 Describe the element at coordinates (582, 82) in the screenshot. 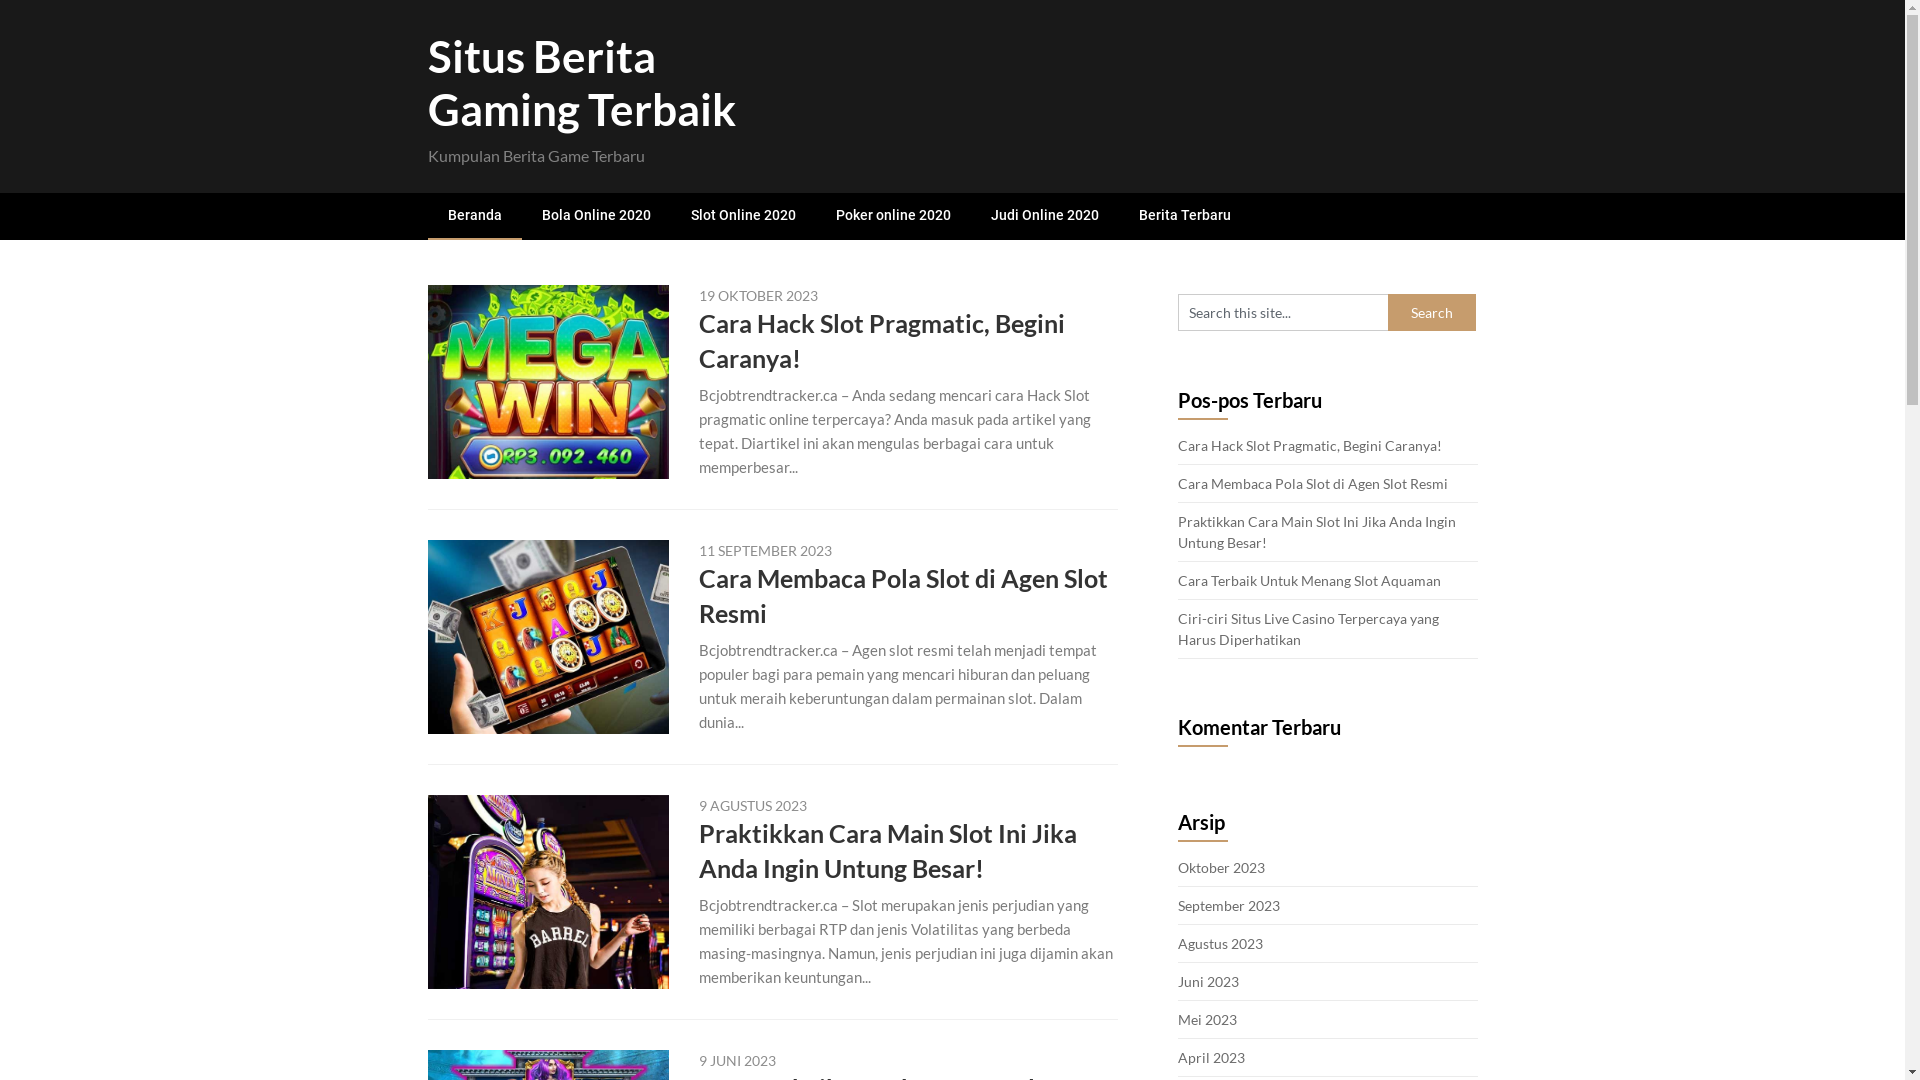

I see `Situs Berita Gaming Terbaik` at that location.